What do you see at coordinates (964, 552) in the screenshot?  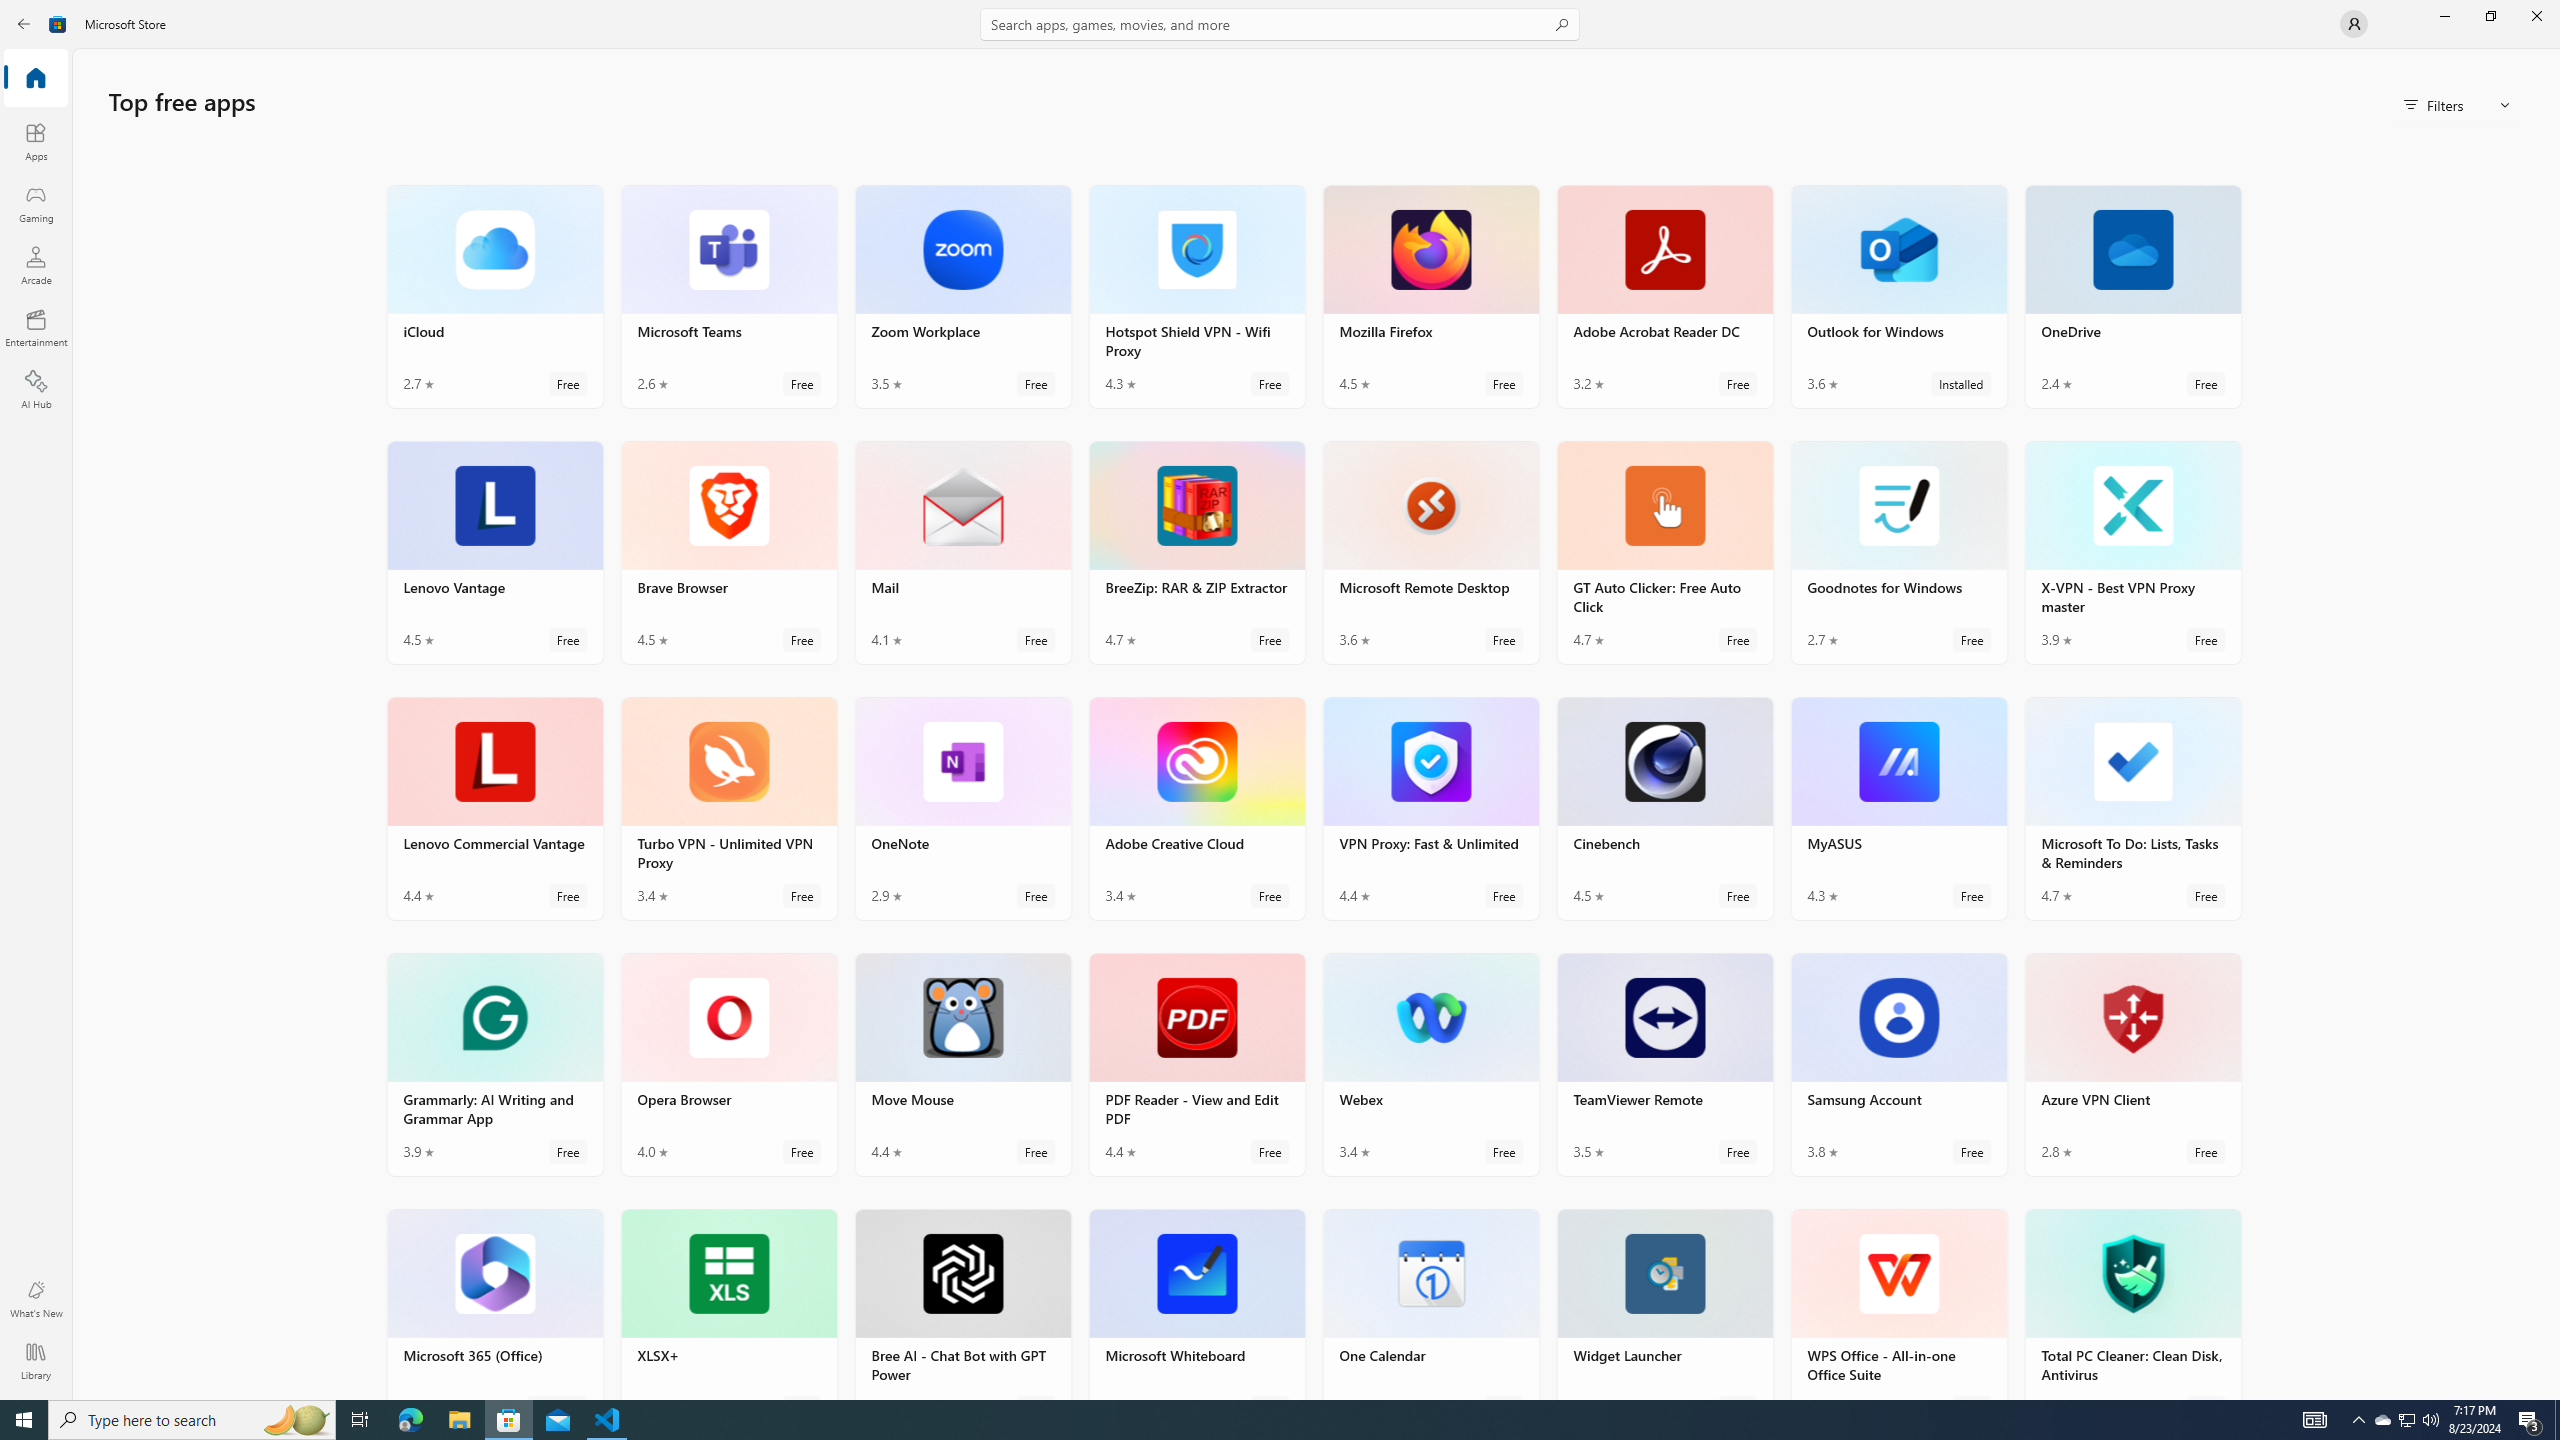 I see `Mail. Average rating of 4.1 out of five stars. Free  ` at bounding box center [964, 552].